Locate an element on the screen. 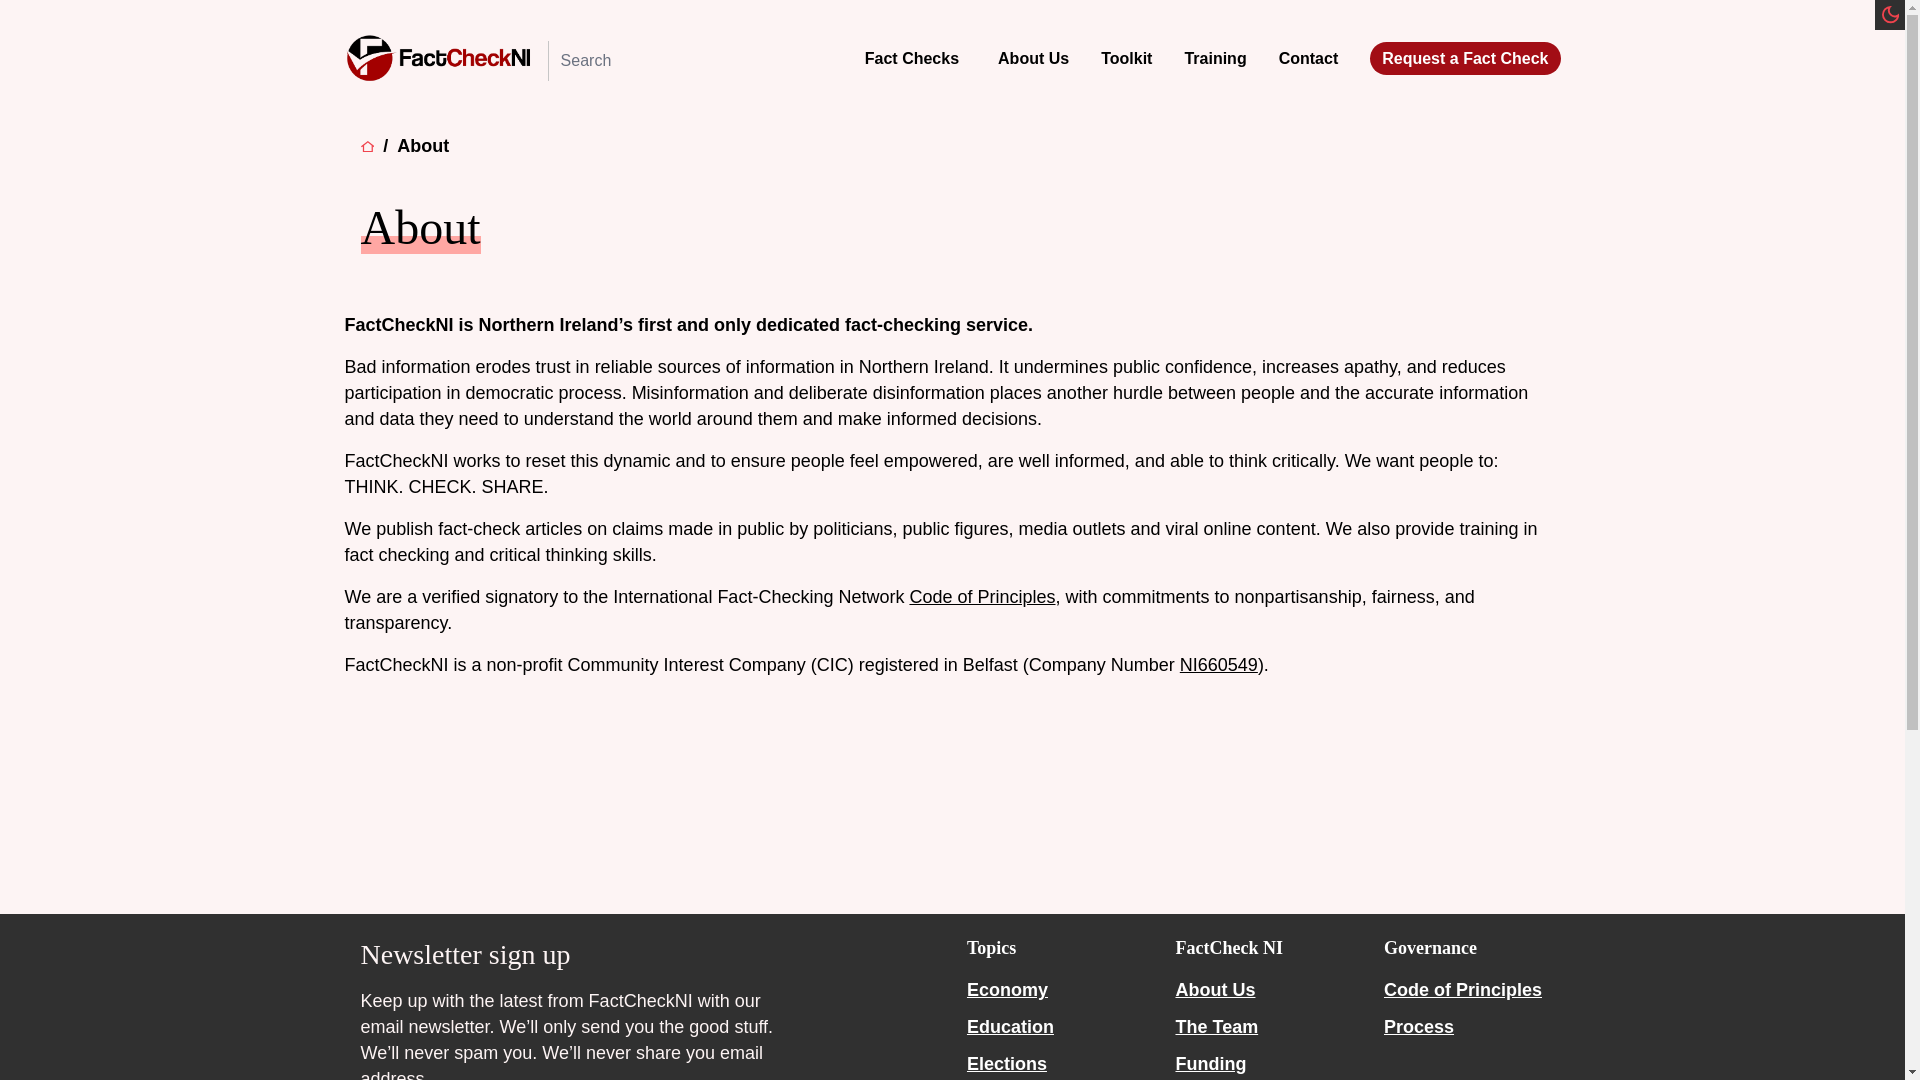 The height and width of the screenshot is (1080, 1920). Elections is located at coordinates (1006, 1064).